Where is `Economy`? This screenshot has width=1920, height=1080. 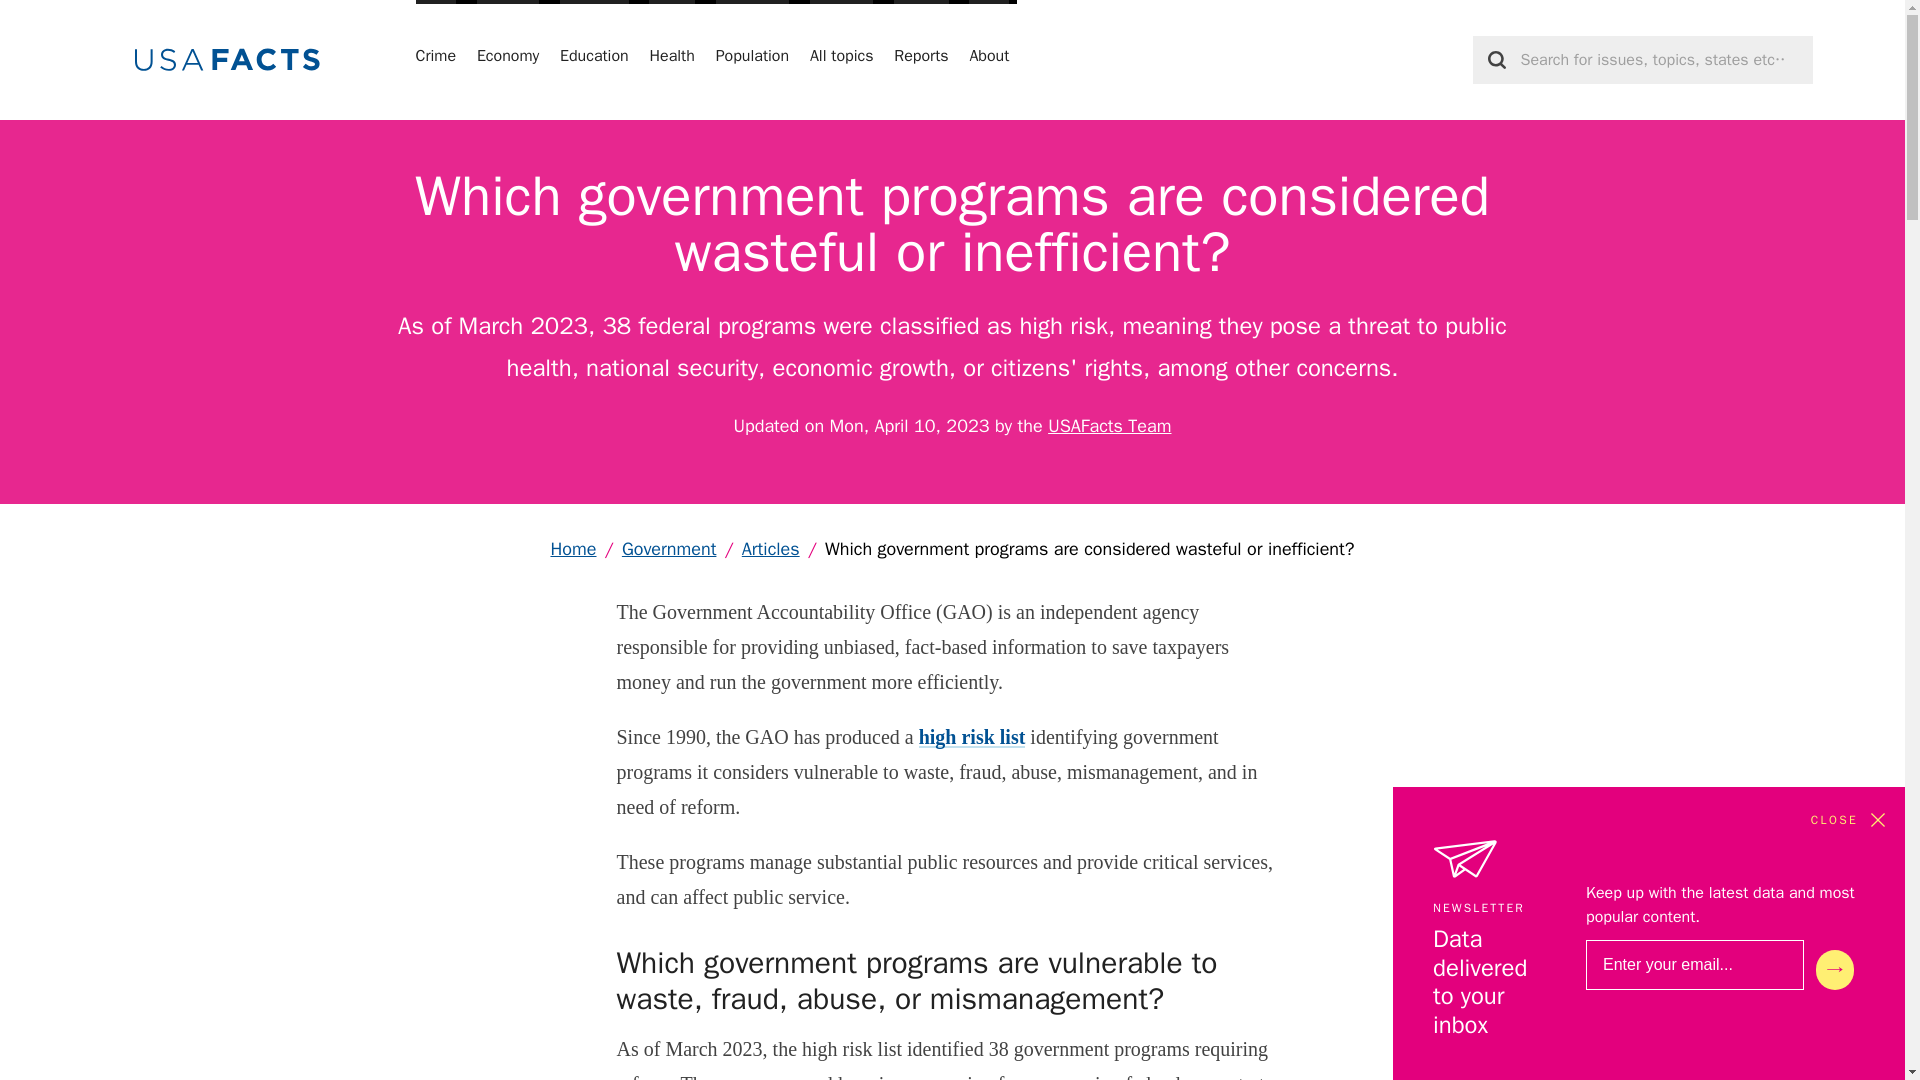
Economy is located at coordinates (508, 60).